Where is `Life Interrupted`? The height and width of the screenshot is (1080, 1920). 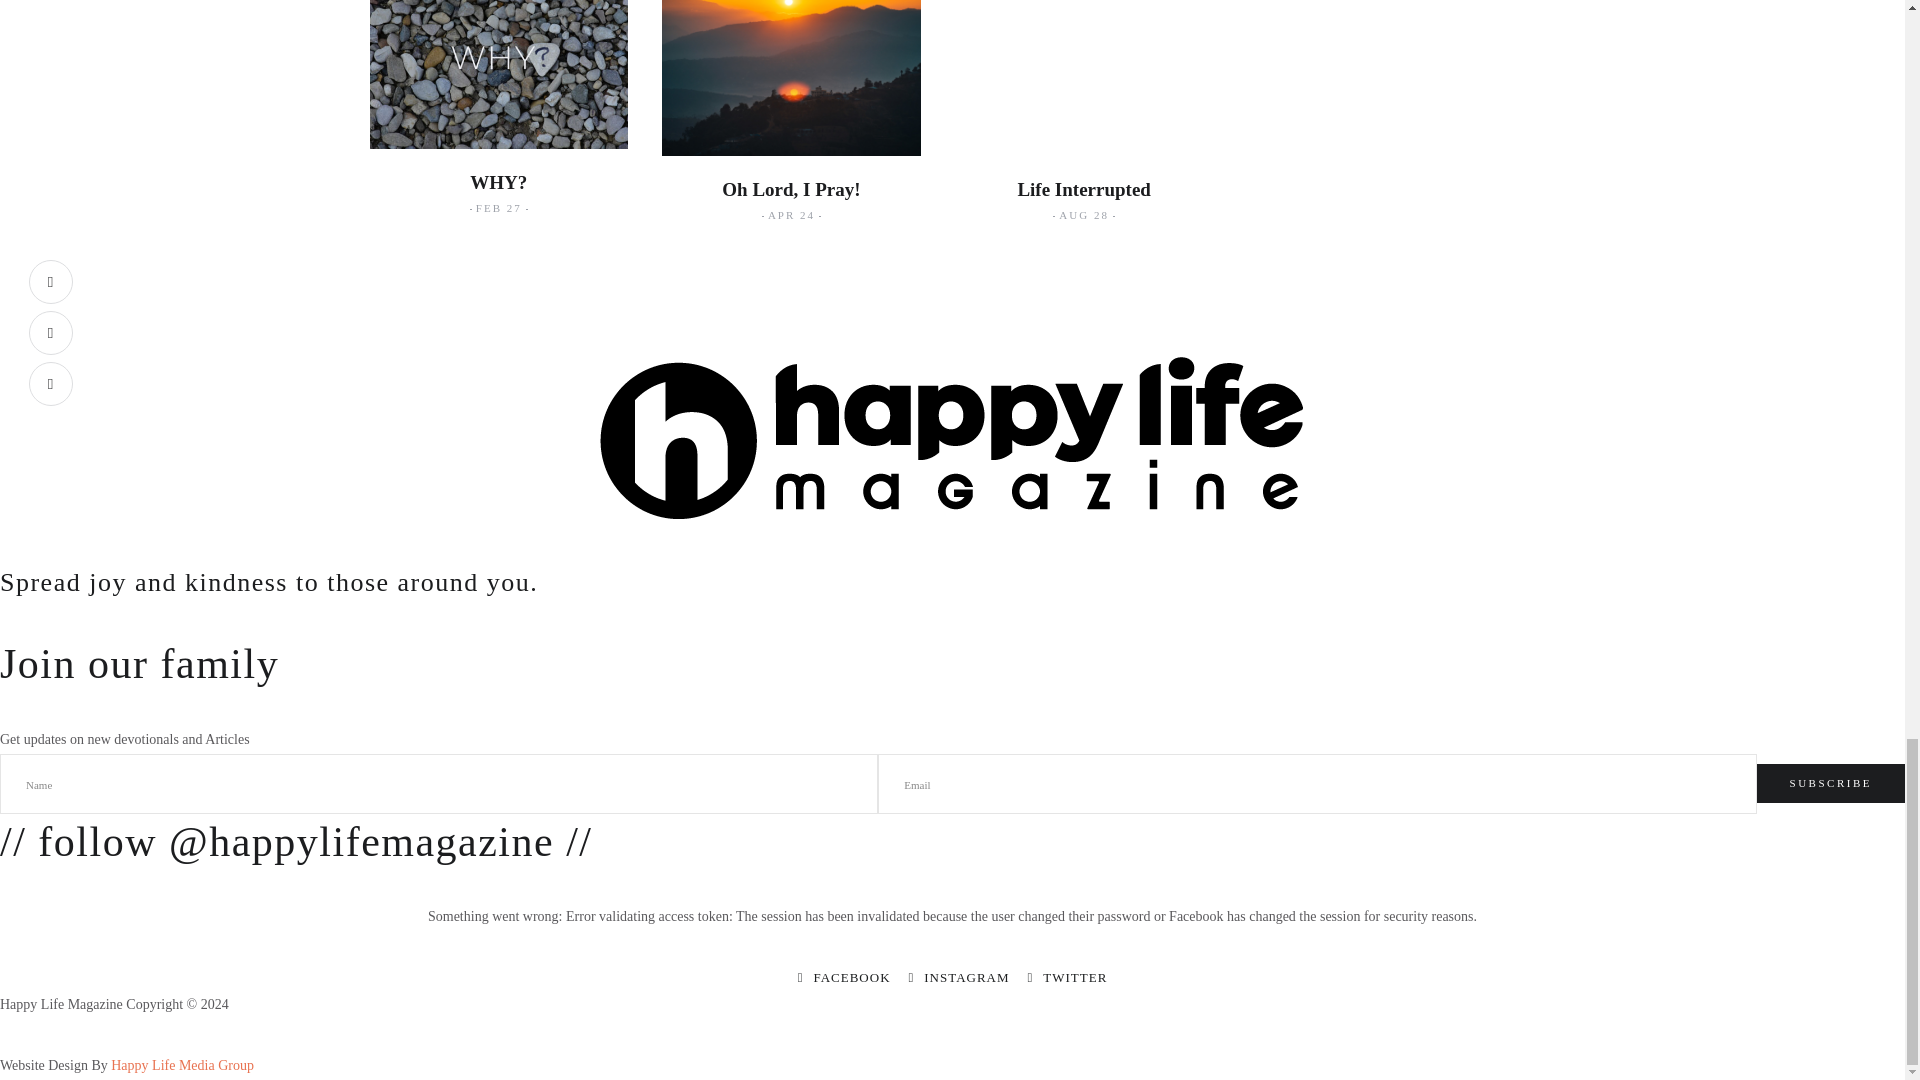
Life Interrupted is located at coordinates (1084, 189).